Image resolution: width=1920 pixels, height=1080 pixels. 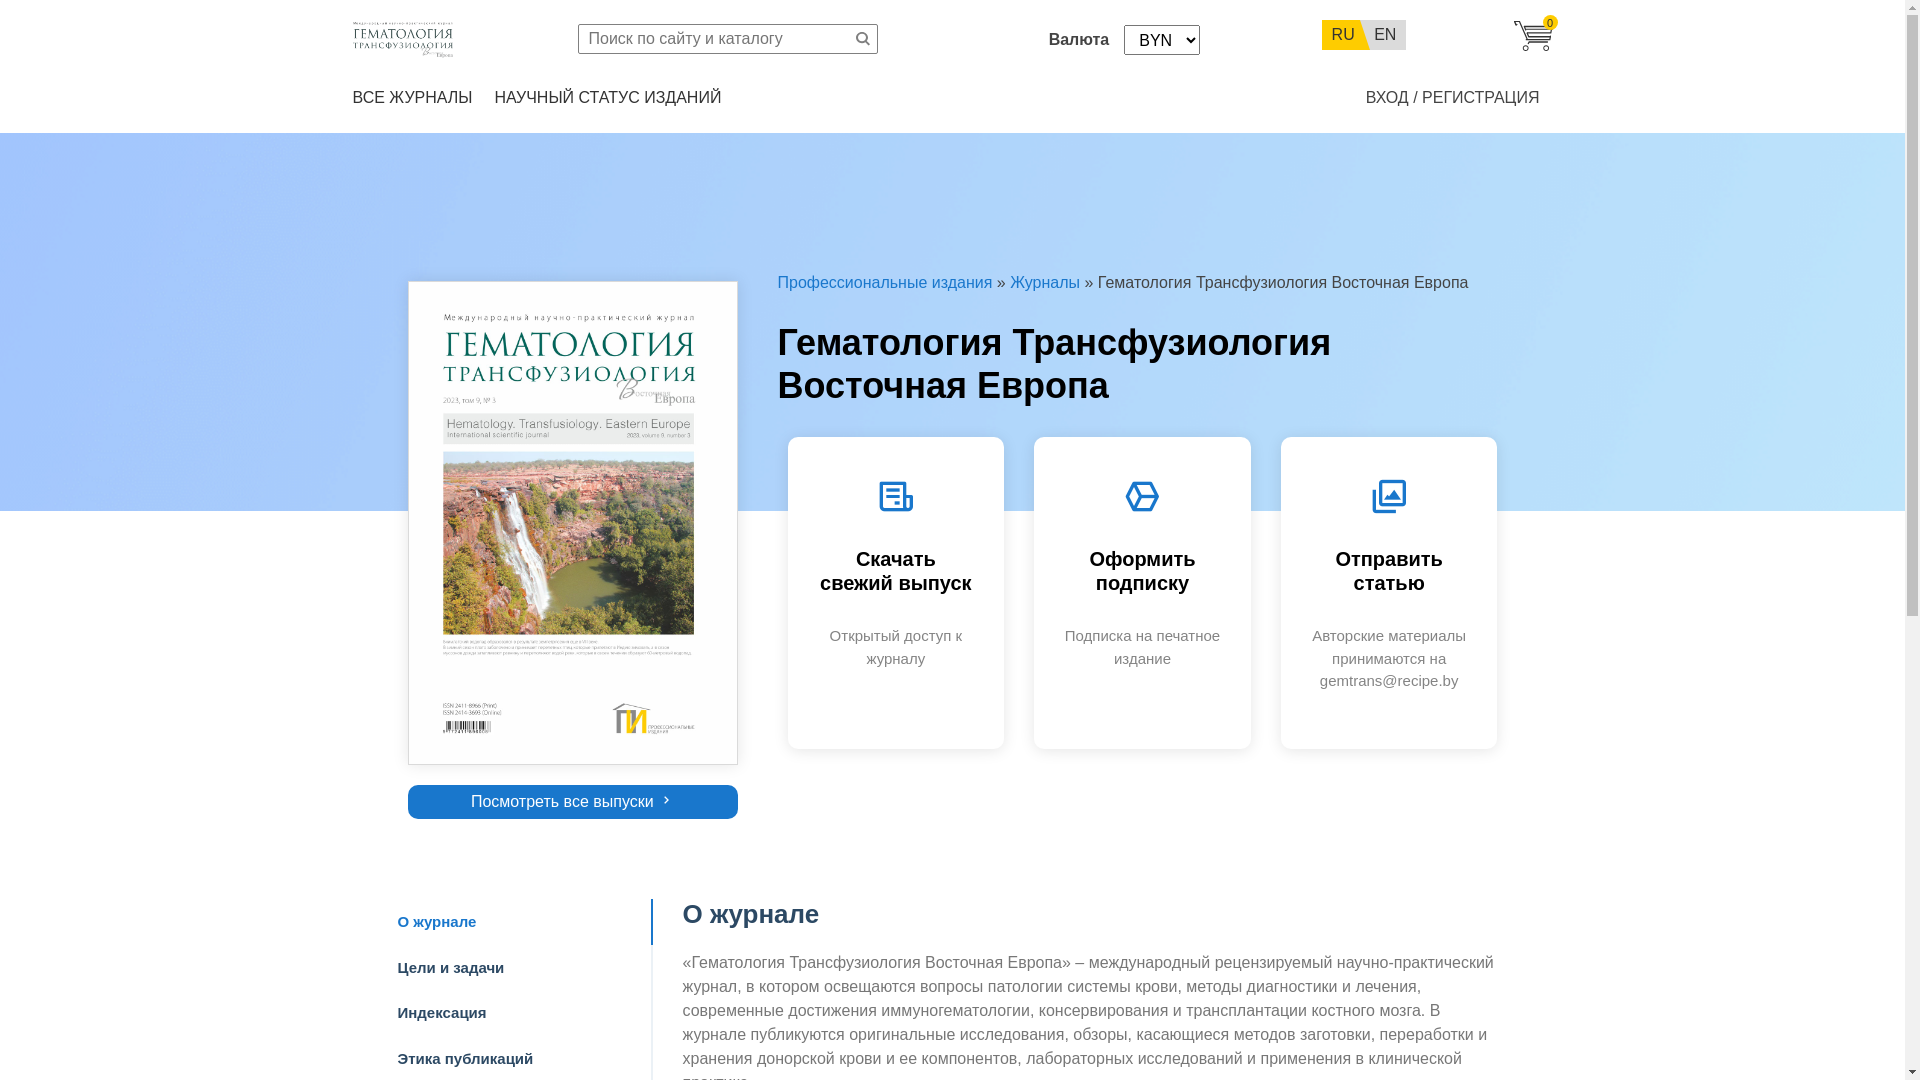 I want to click on RU, so click(x=1341, y=35).